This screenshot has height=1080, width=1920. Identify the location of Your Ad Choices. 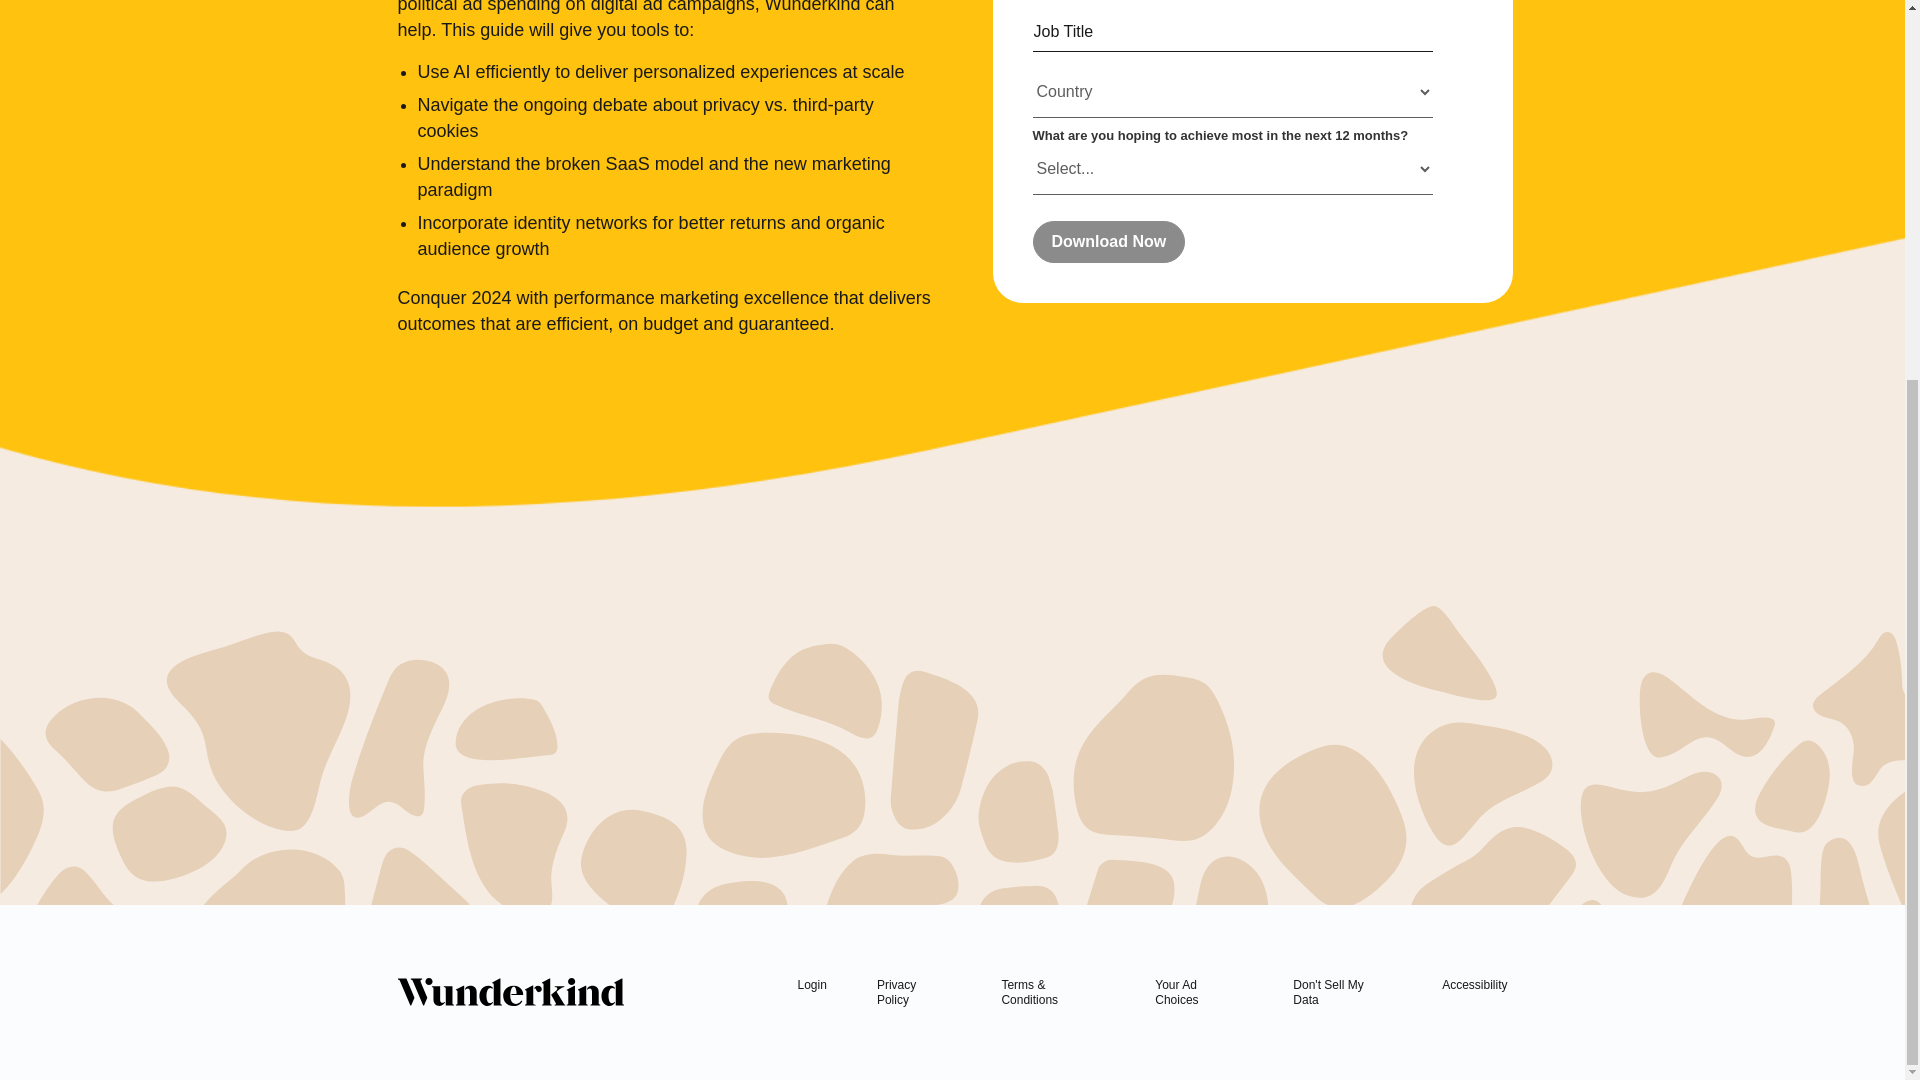
(1176, 992).